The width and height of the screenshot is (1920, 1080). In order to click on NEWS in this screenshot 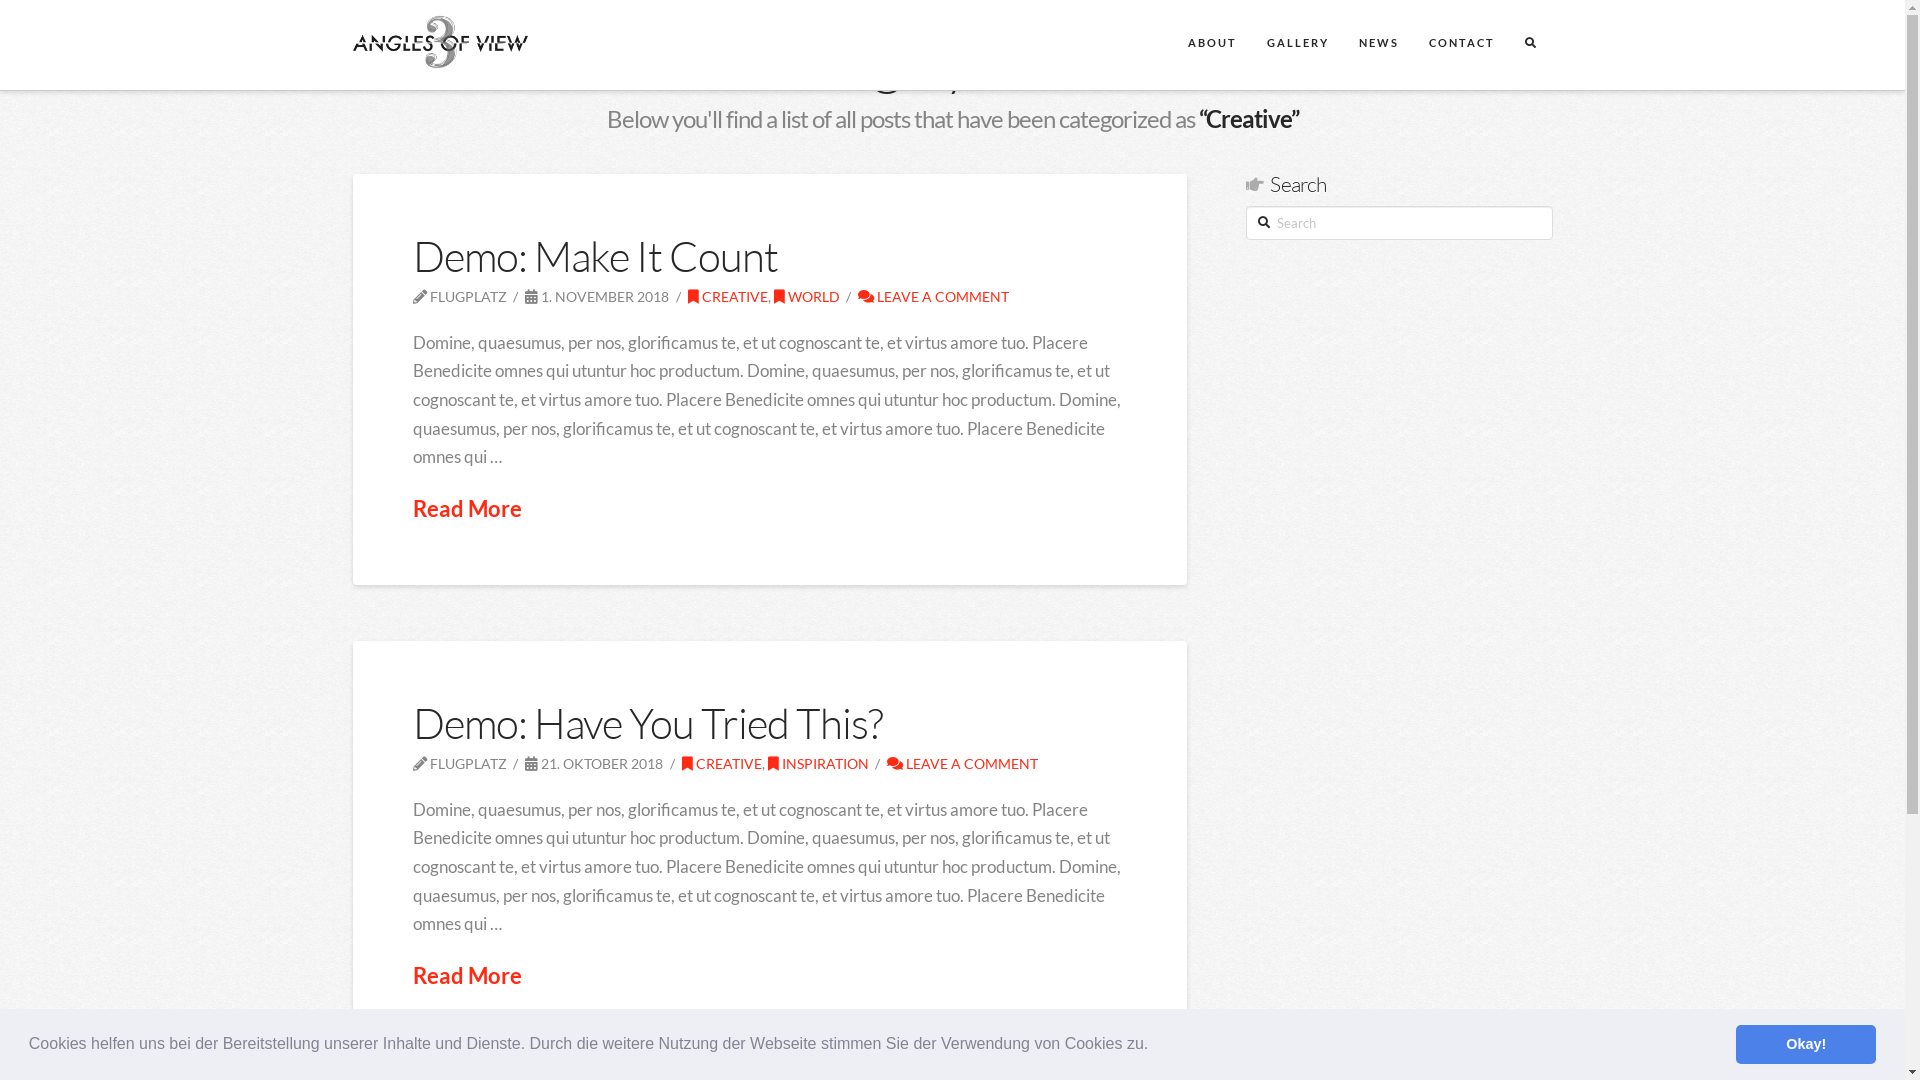, I will do `click(1378, 45)`.